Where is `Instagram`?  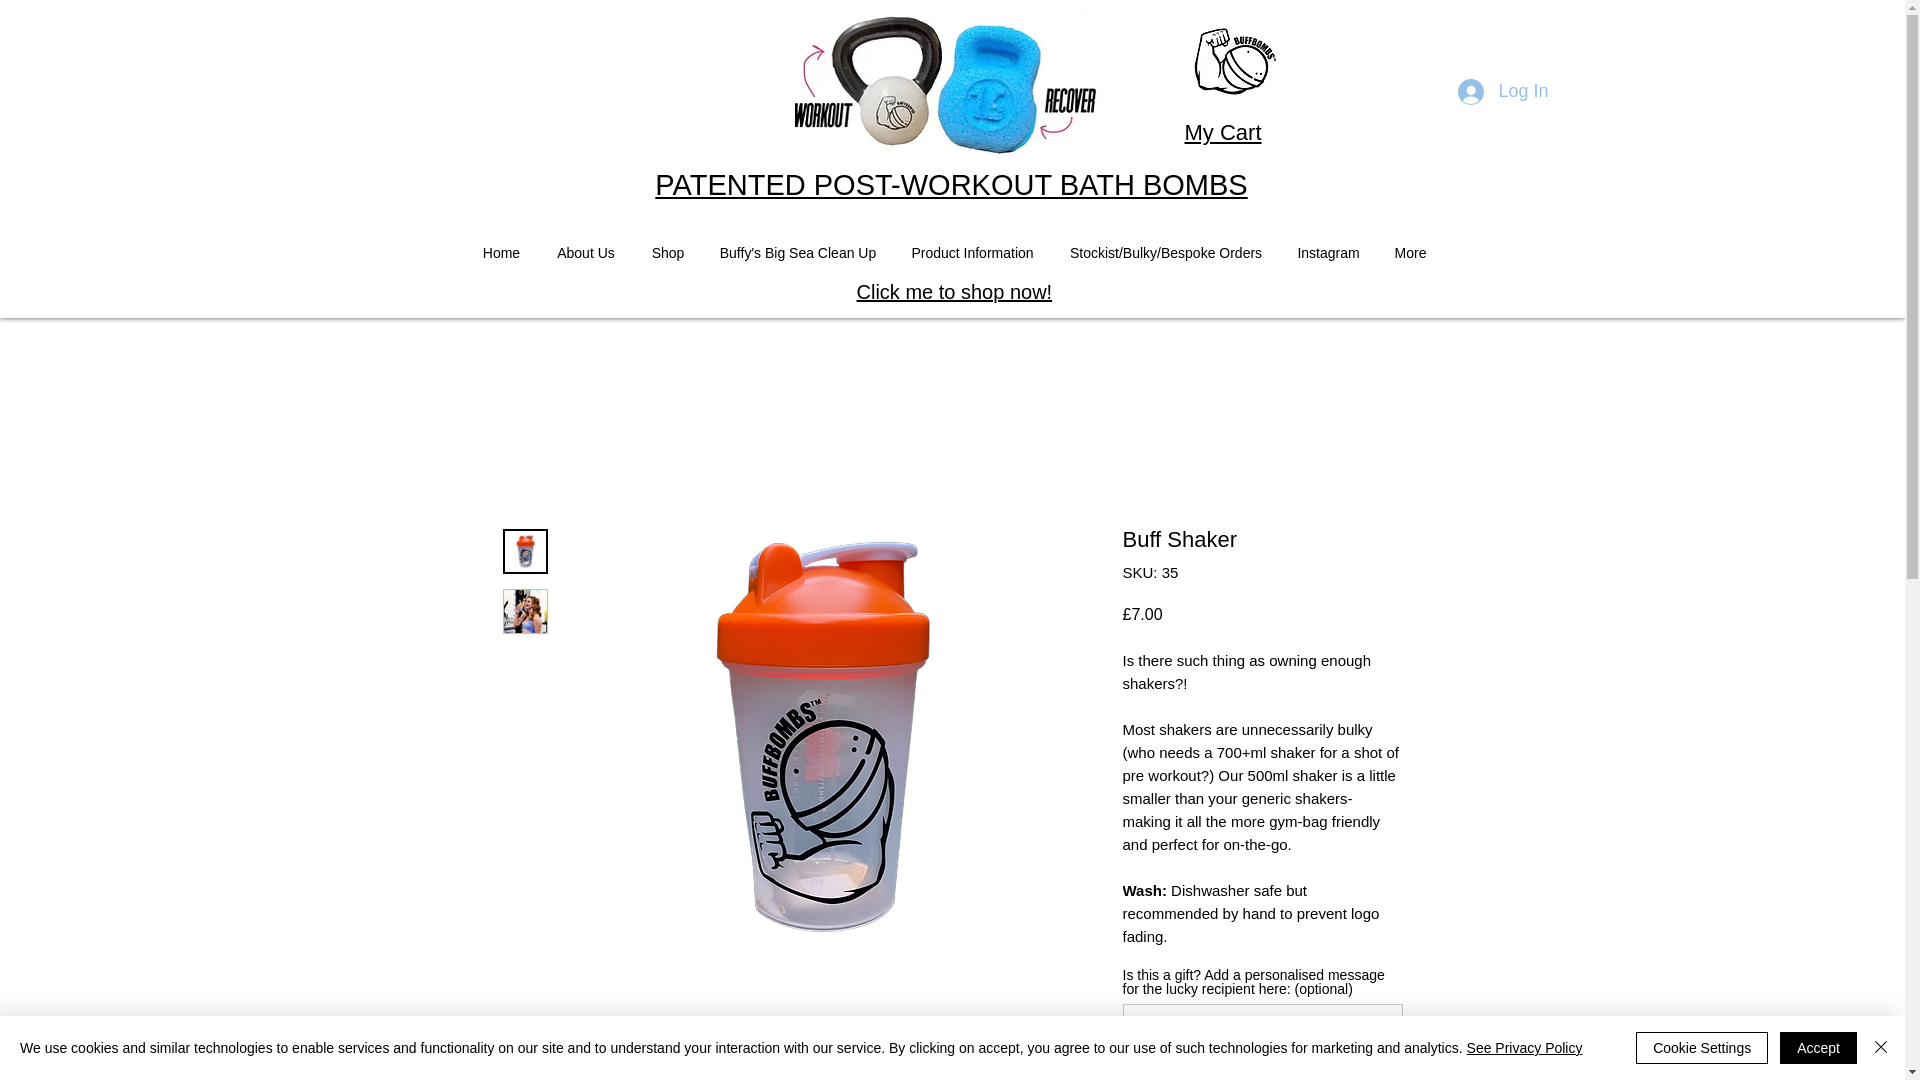
Instagram is located at coordinates (1328, 254).